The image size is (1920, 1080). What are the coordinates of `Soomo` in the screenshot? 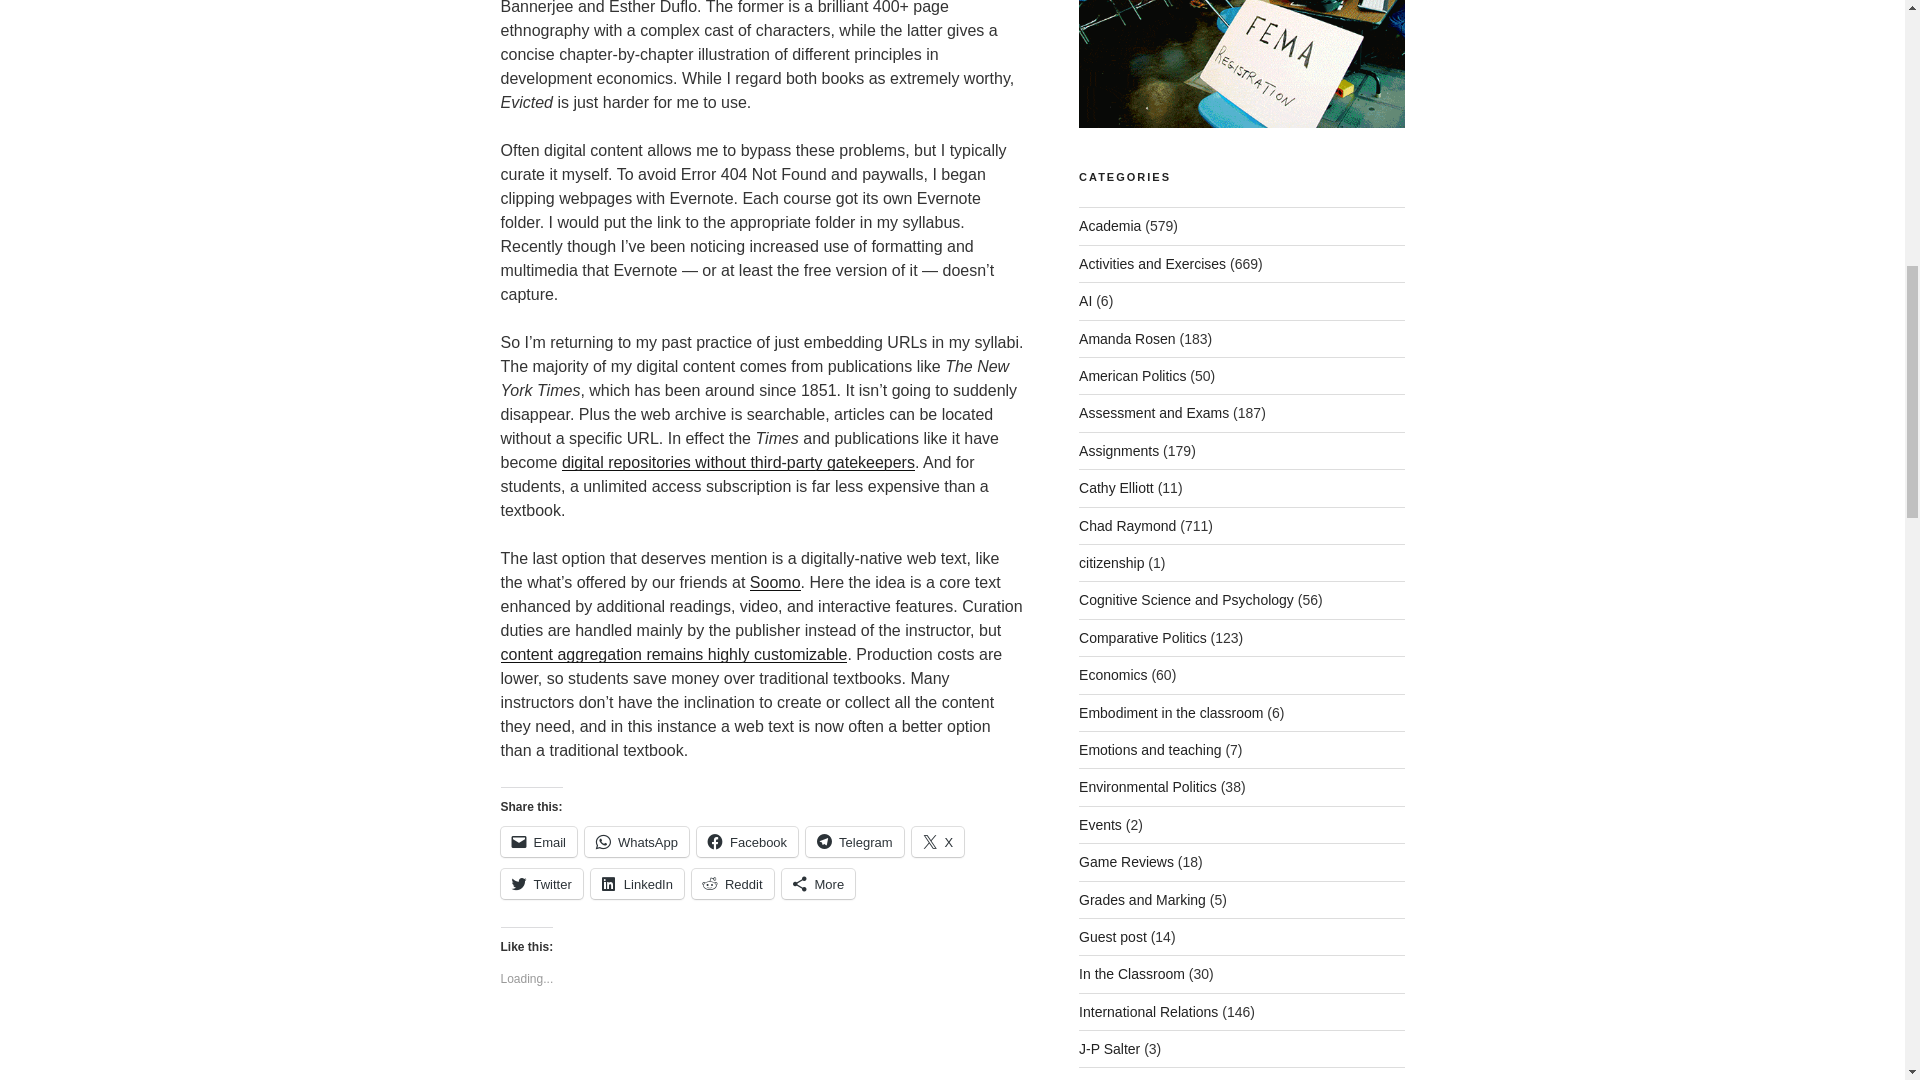 It's located at (775, 582).